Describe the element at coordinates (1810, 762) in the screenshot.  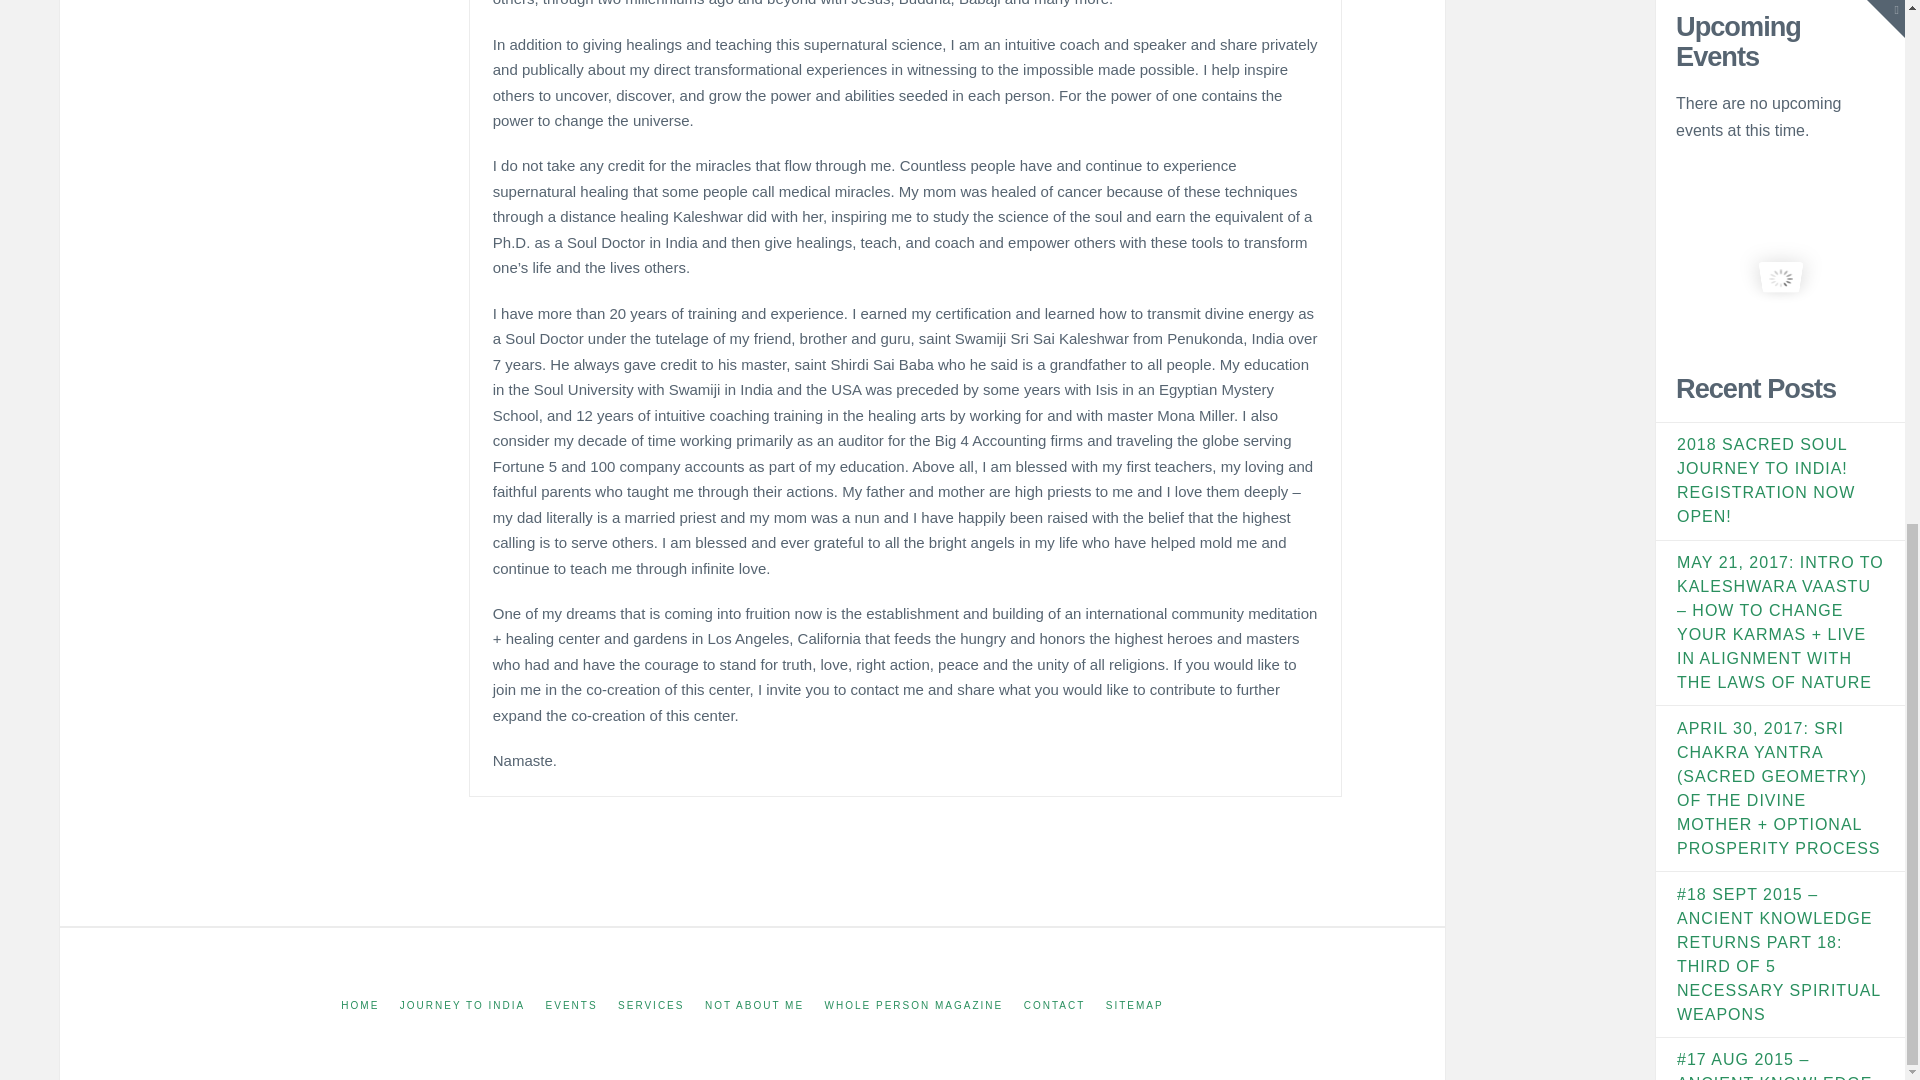
I see `Friday` at that location.